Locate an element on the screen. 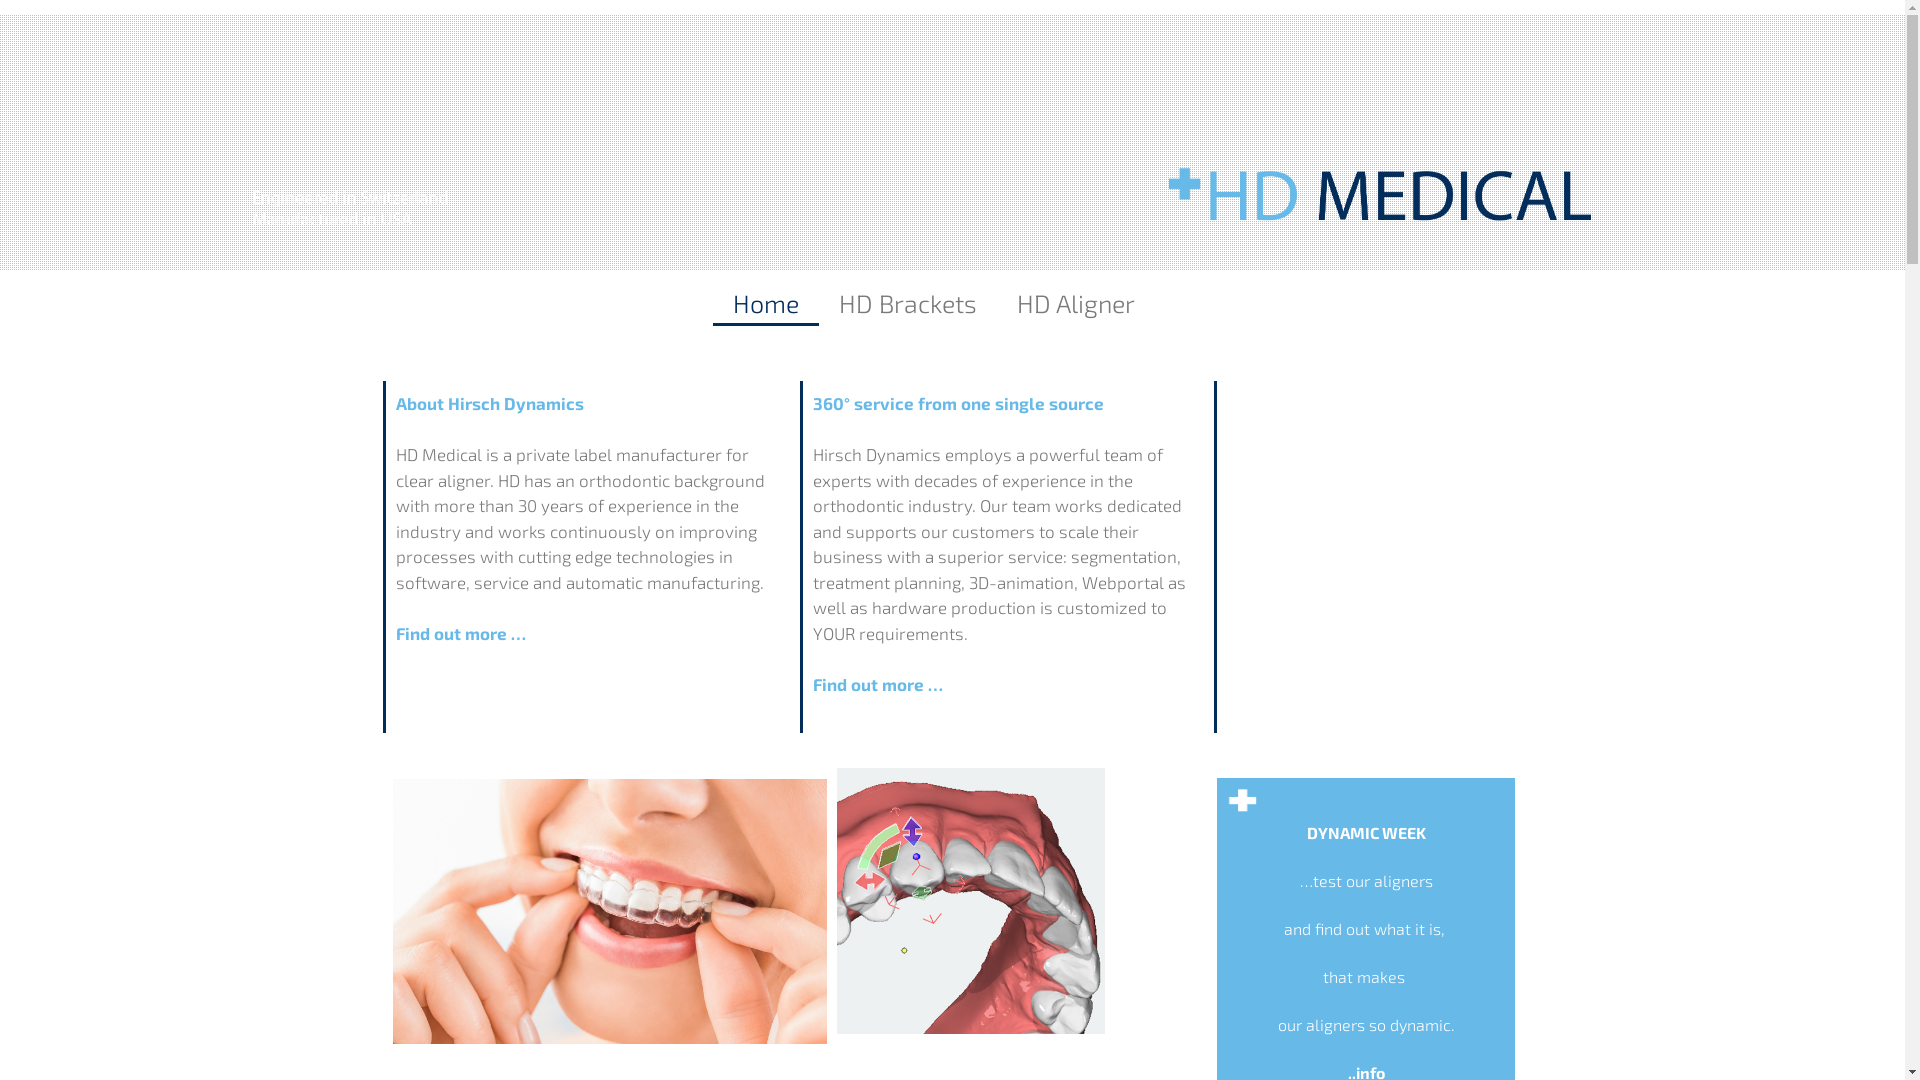  Home is located at coordinates (765, 303).